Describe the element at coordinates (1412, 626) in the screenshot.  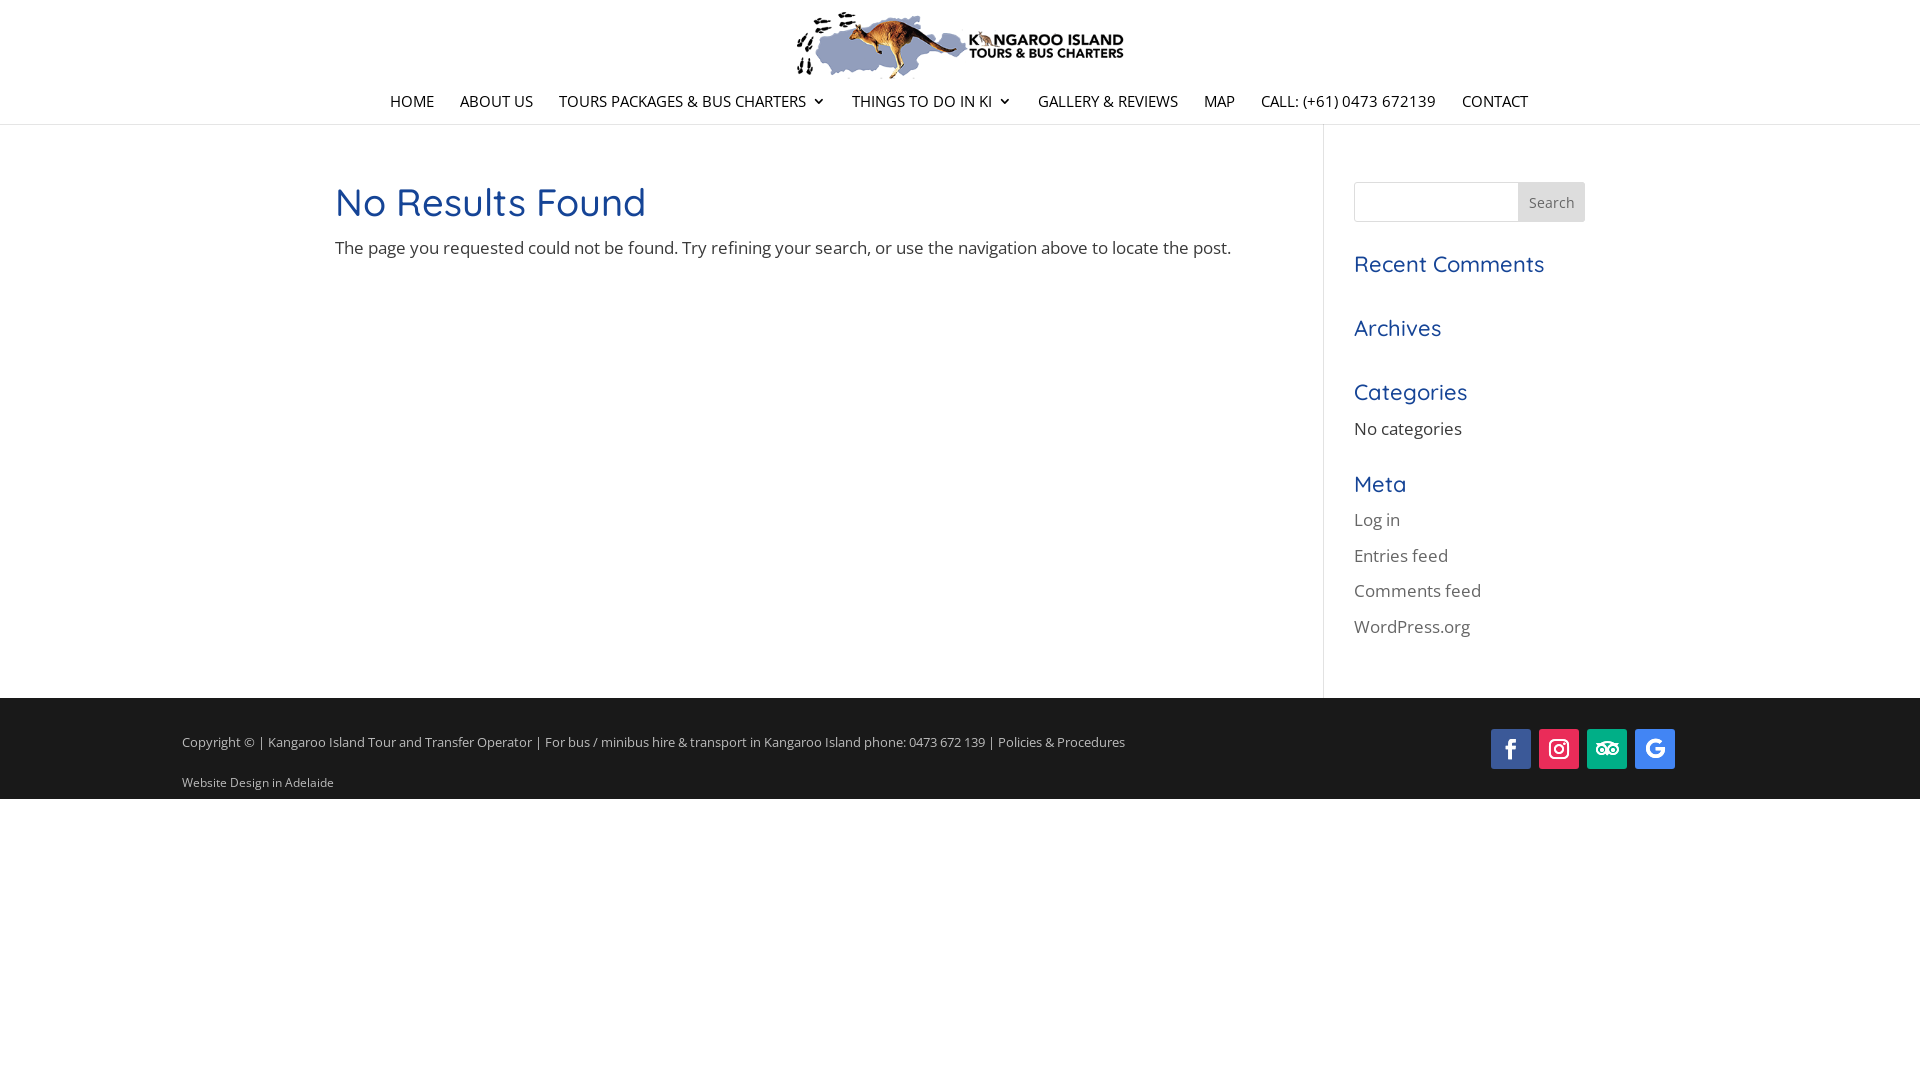
I see `WordPress.org` at that location.